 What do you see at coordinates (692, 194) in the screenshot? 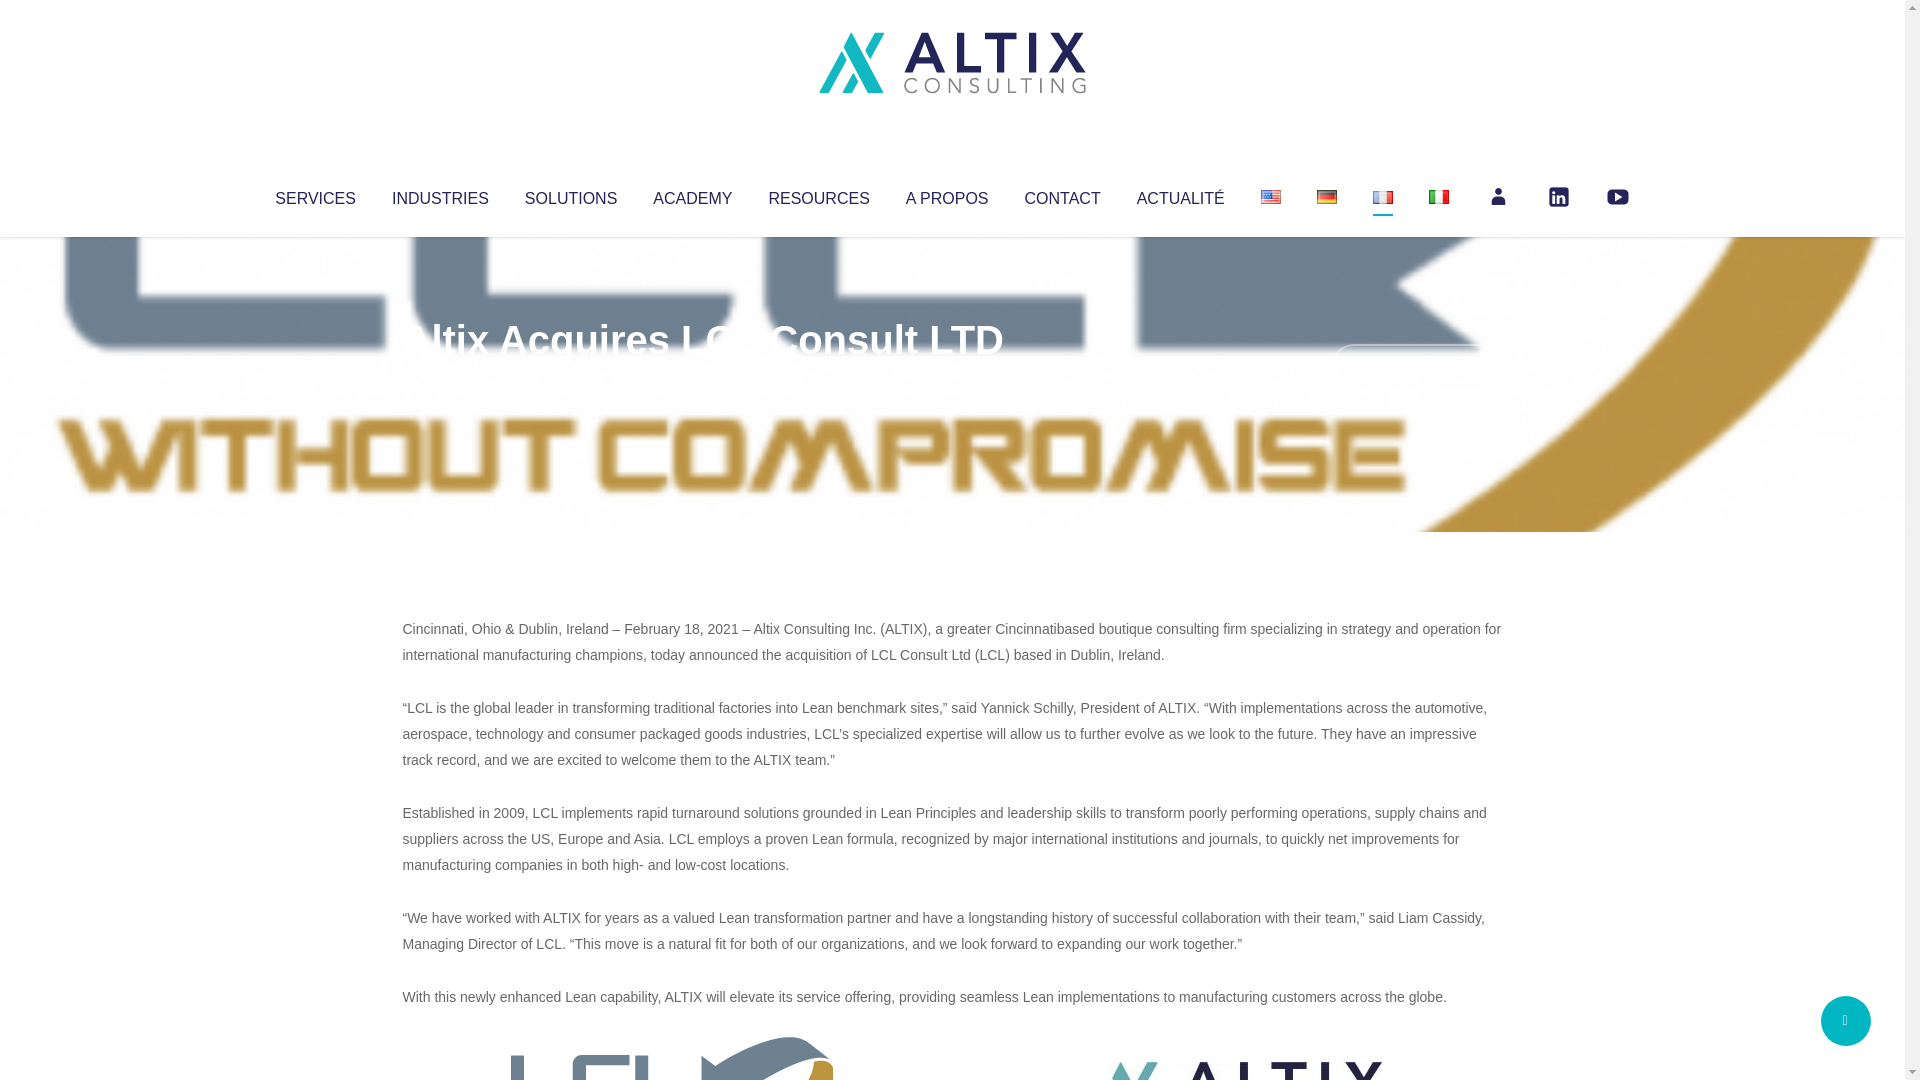
I see `ACADEMY` at bounding box center [692, 194].